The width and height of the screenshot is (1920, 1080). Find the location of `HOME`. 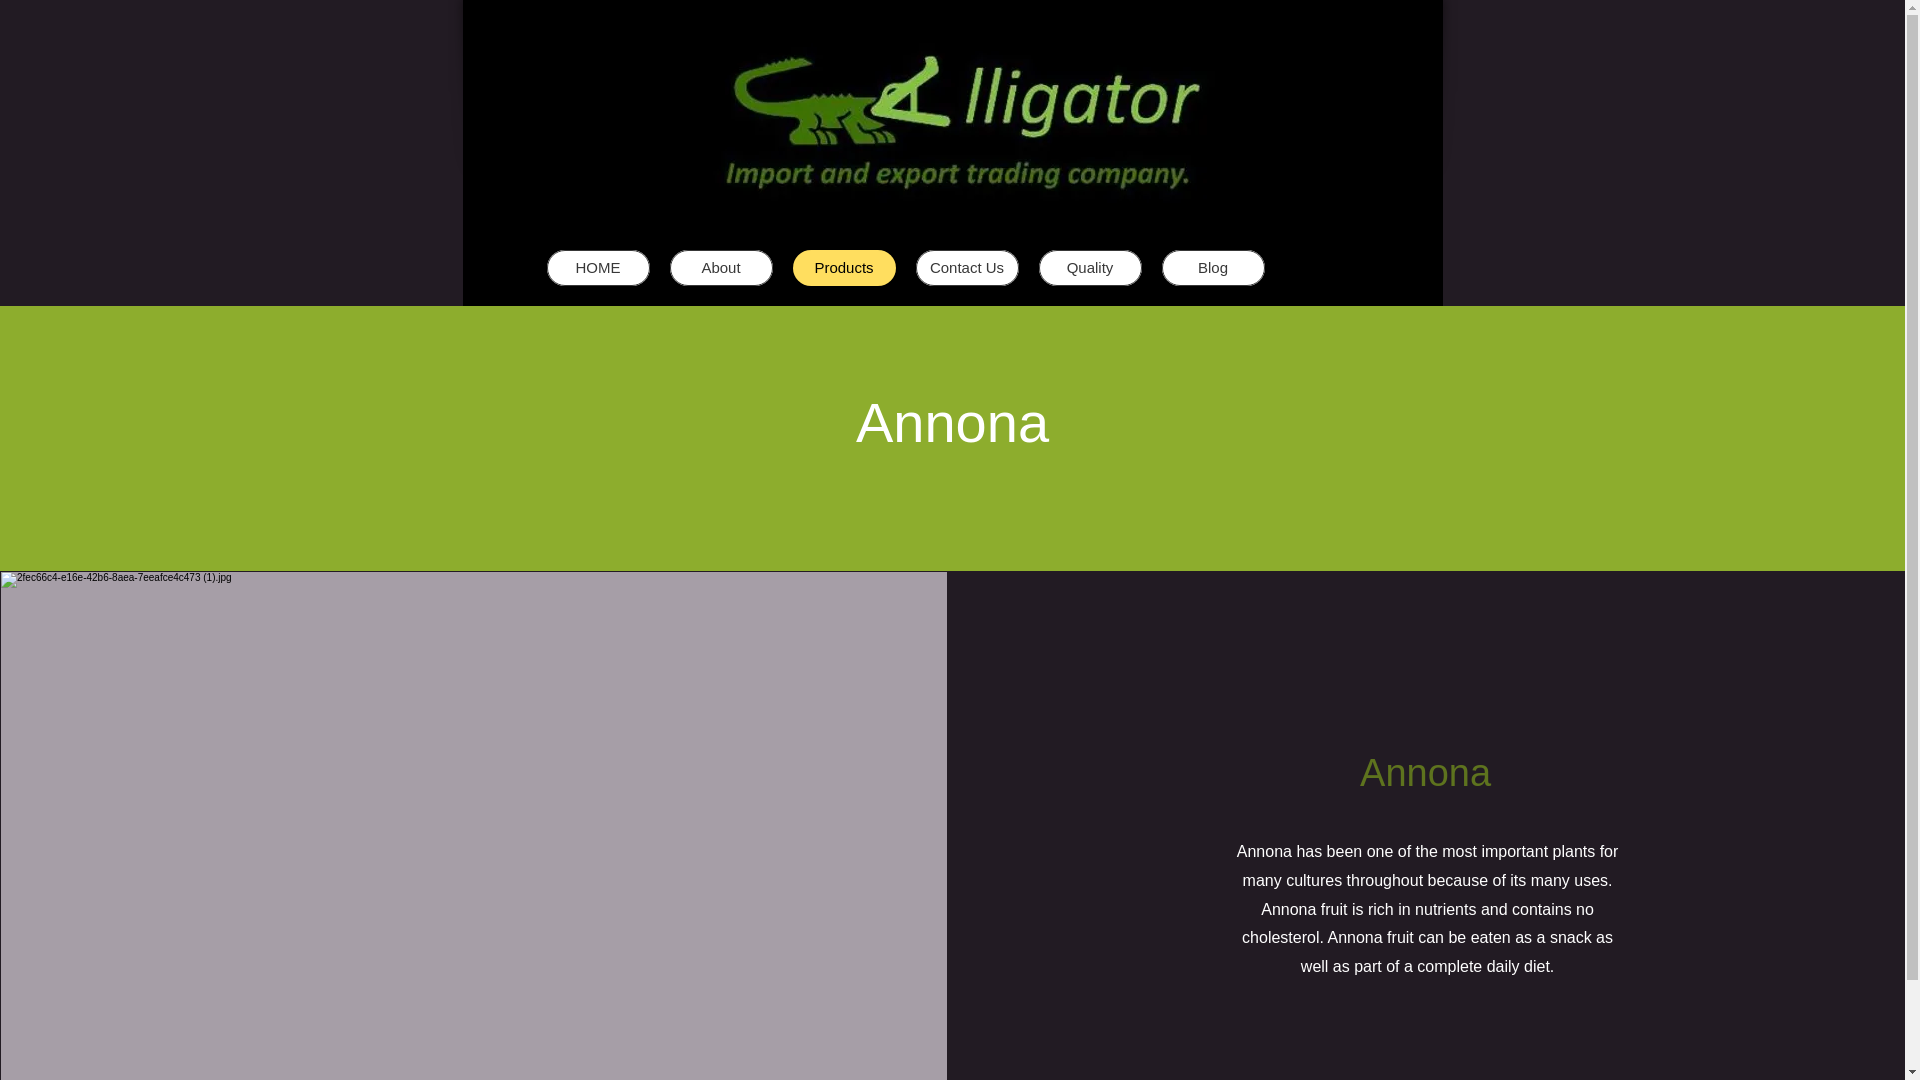

HOME is located at coordinates (596, 268).